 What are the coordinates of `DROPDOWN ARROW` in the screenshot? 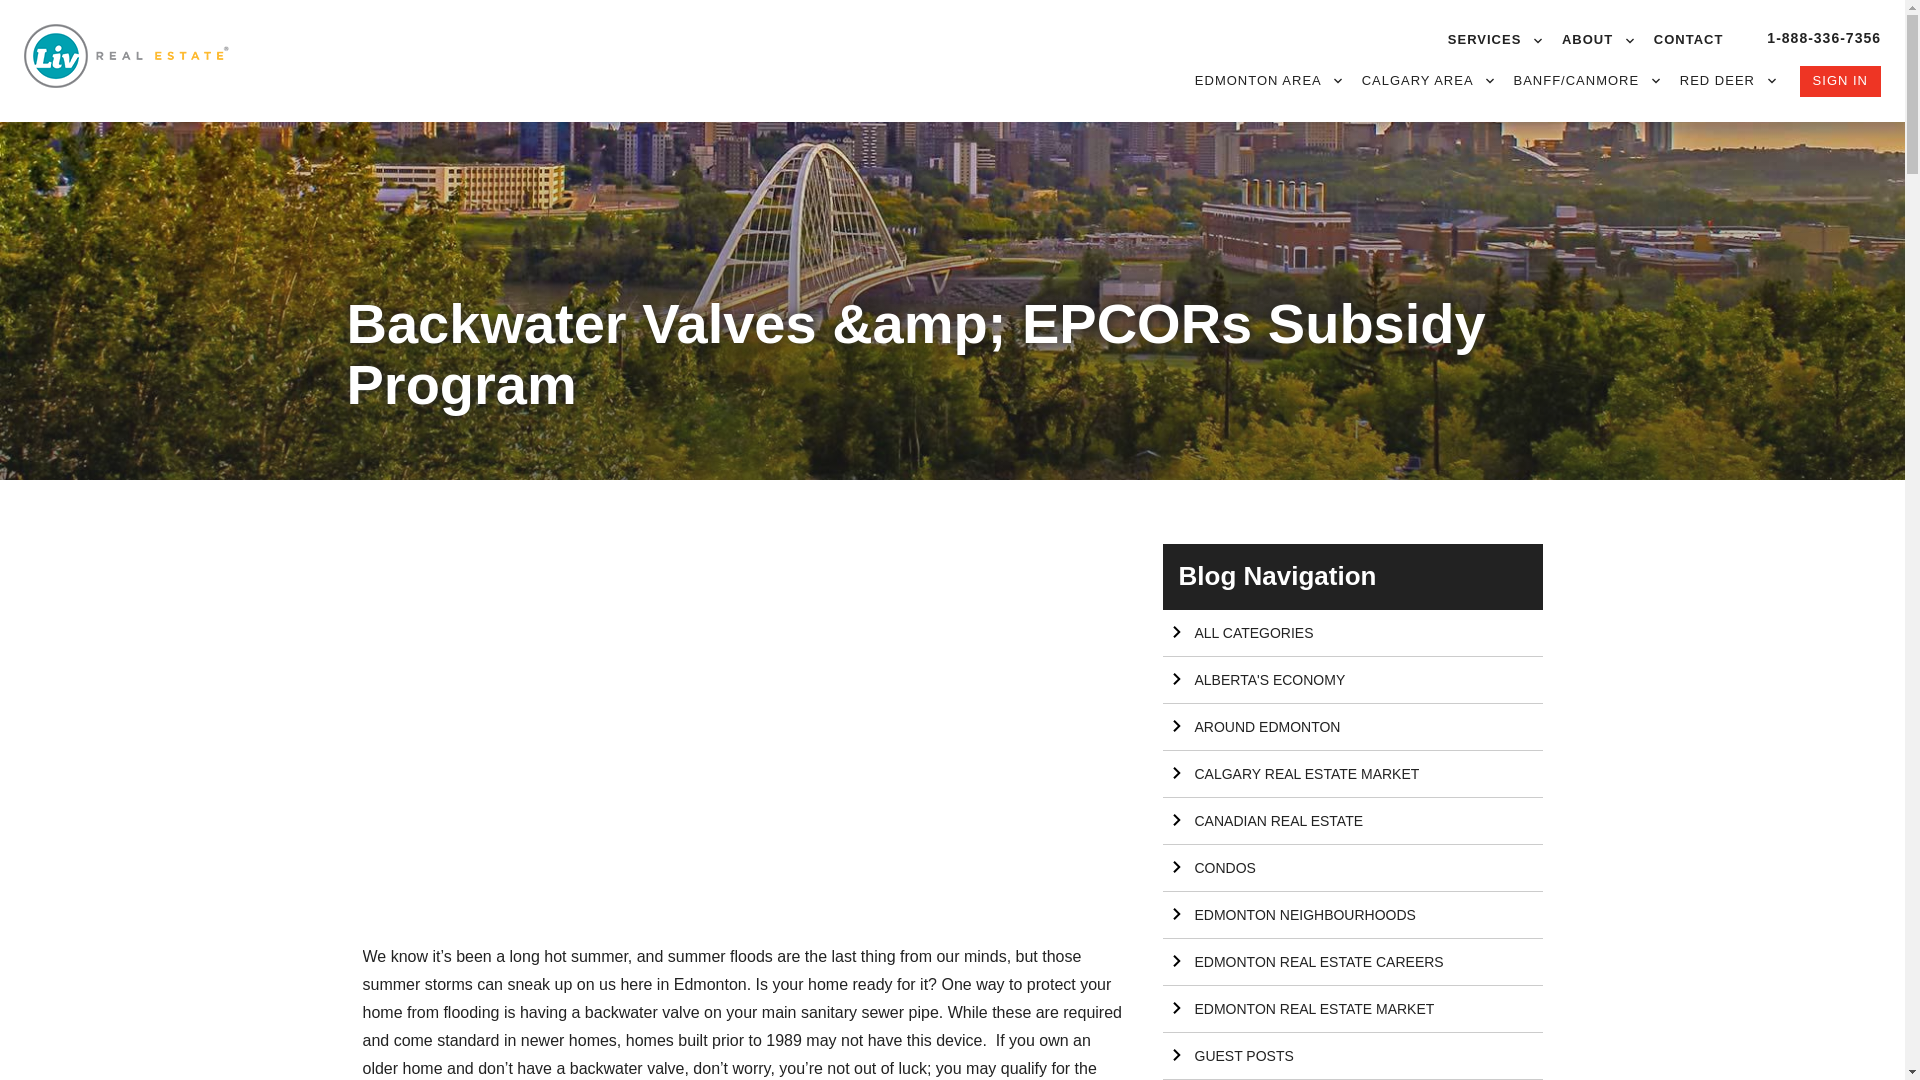 It's located at (1772, 80).